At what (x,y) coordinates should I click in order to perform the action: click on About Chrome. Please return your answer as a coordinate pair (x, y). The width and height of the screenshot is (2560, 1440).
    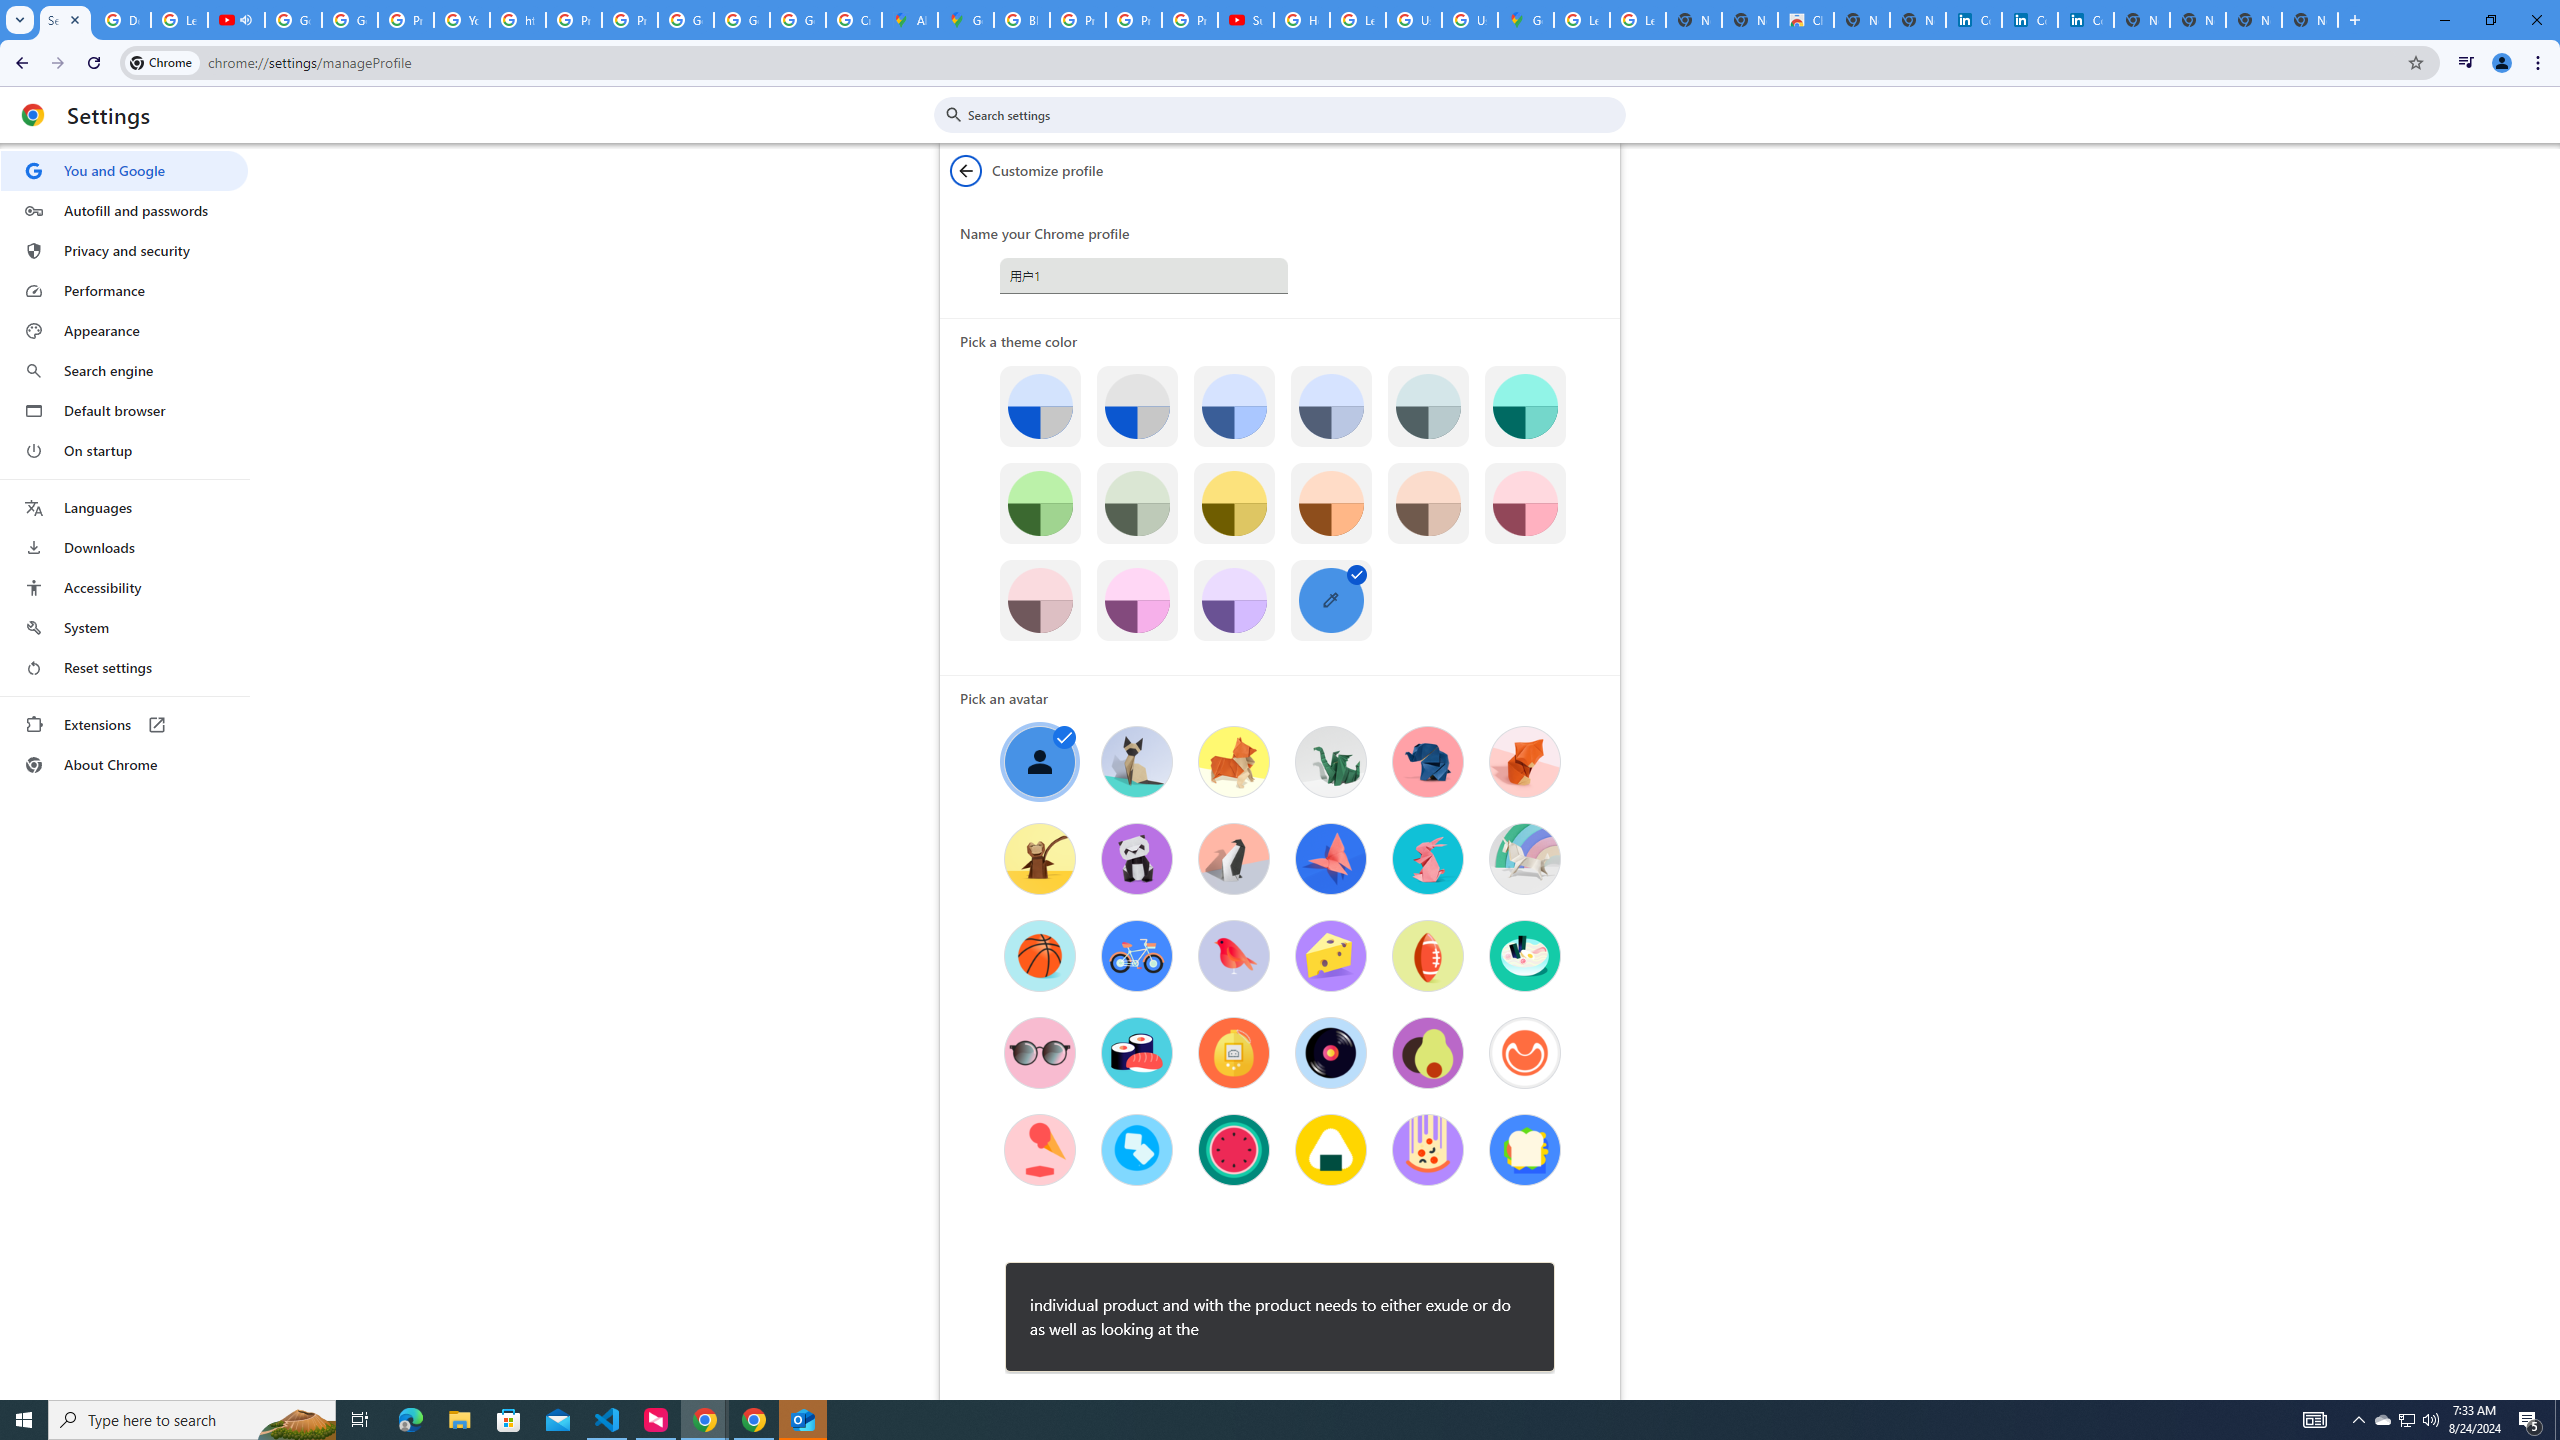
    Looking at the image, I should click on (124, 764).